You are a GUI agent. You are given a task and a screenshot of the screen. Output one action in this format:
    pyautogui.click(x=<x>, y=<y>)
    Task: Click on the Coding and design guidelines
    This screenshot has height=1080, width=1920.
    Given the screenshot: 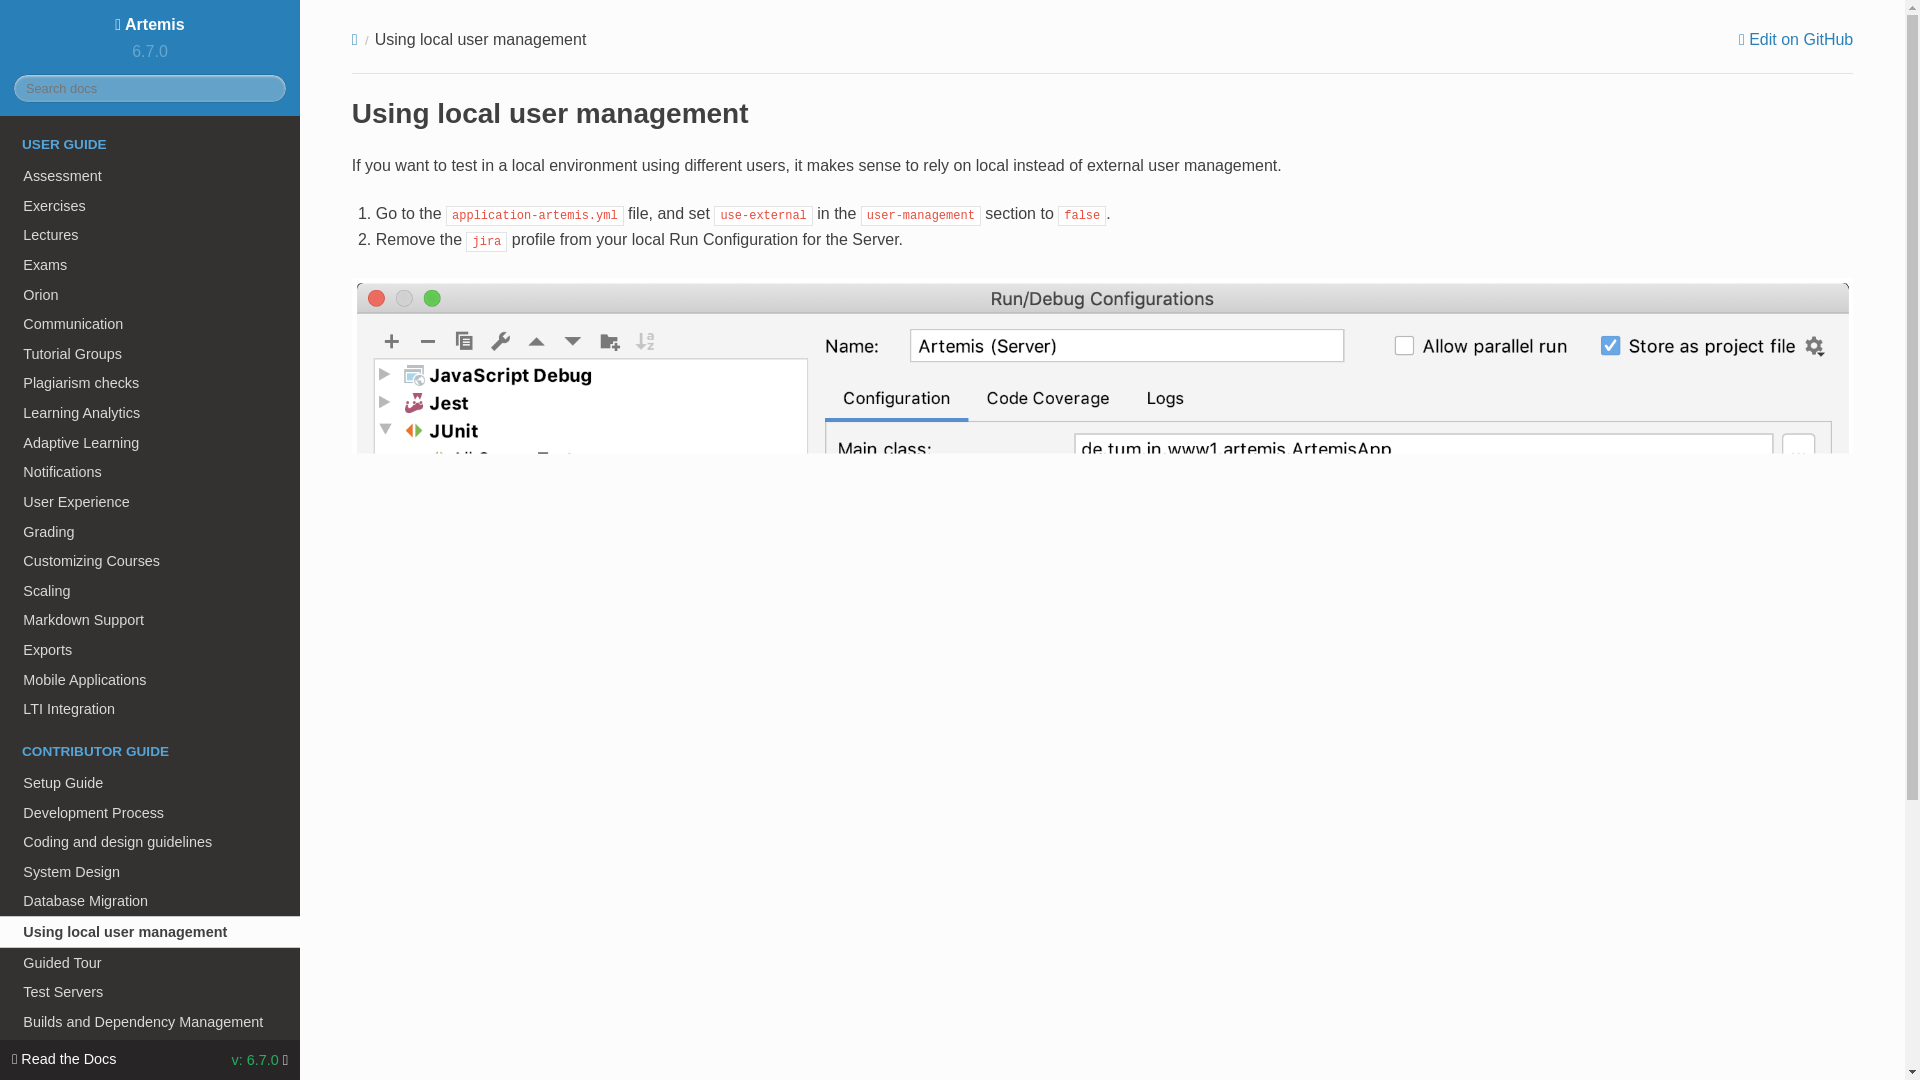 What is the action you would take?
    pyautogui.click(x=150, y=842)
    